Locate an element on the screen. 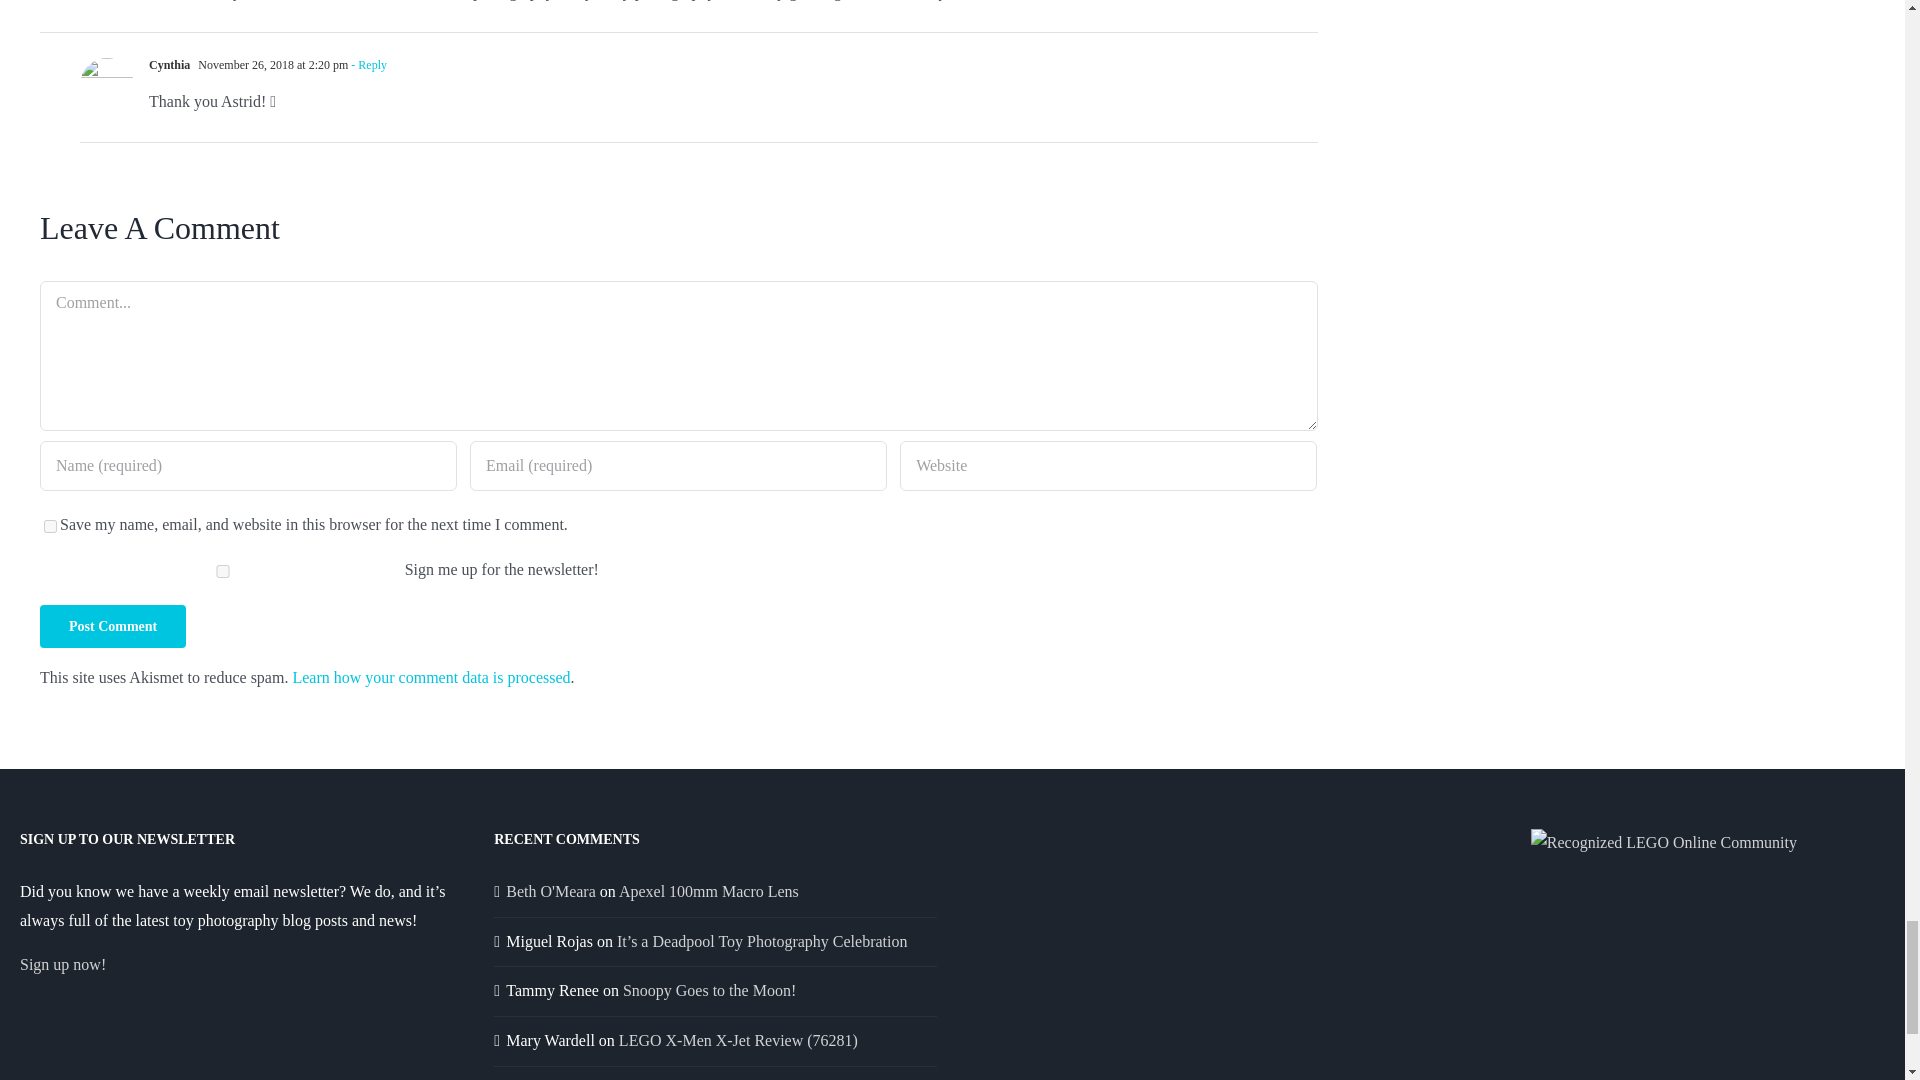 Image resolution: width=1920 pixels, height=1080 pixels. Post Comment is located at coordinates (113, 626).